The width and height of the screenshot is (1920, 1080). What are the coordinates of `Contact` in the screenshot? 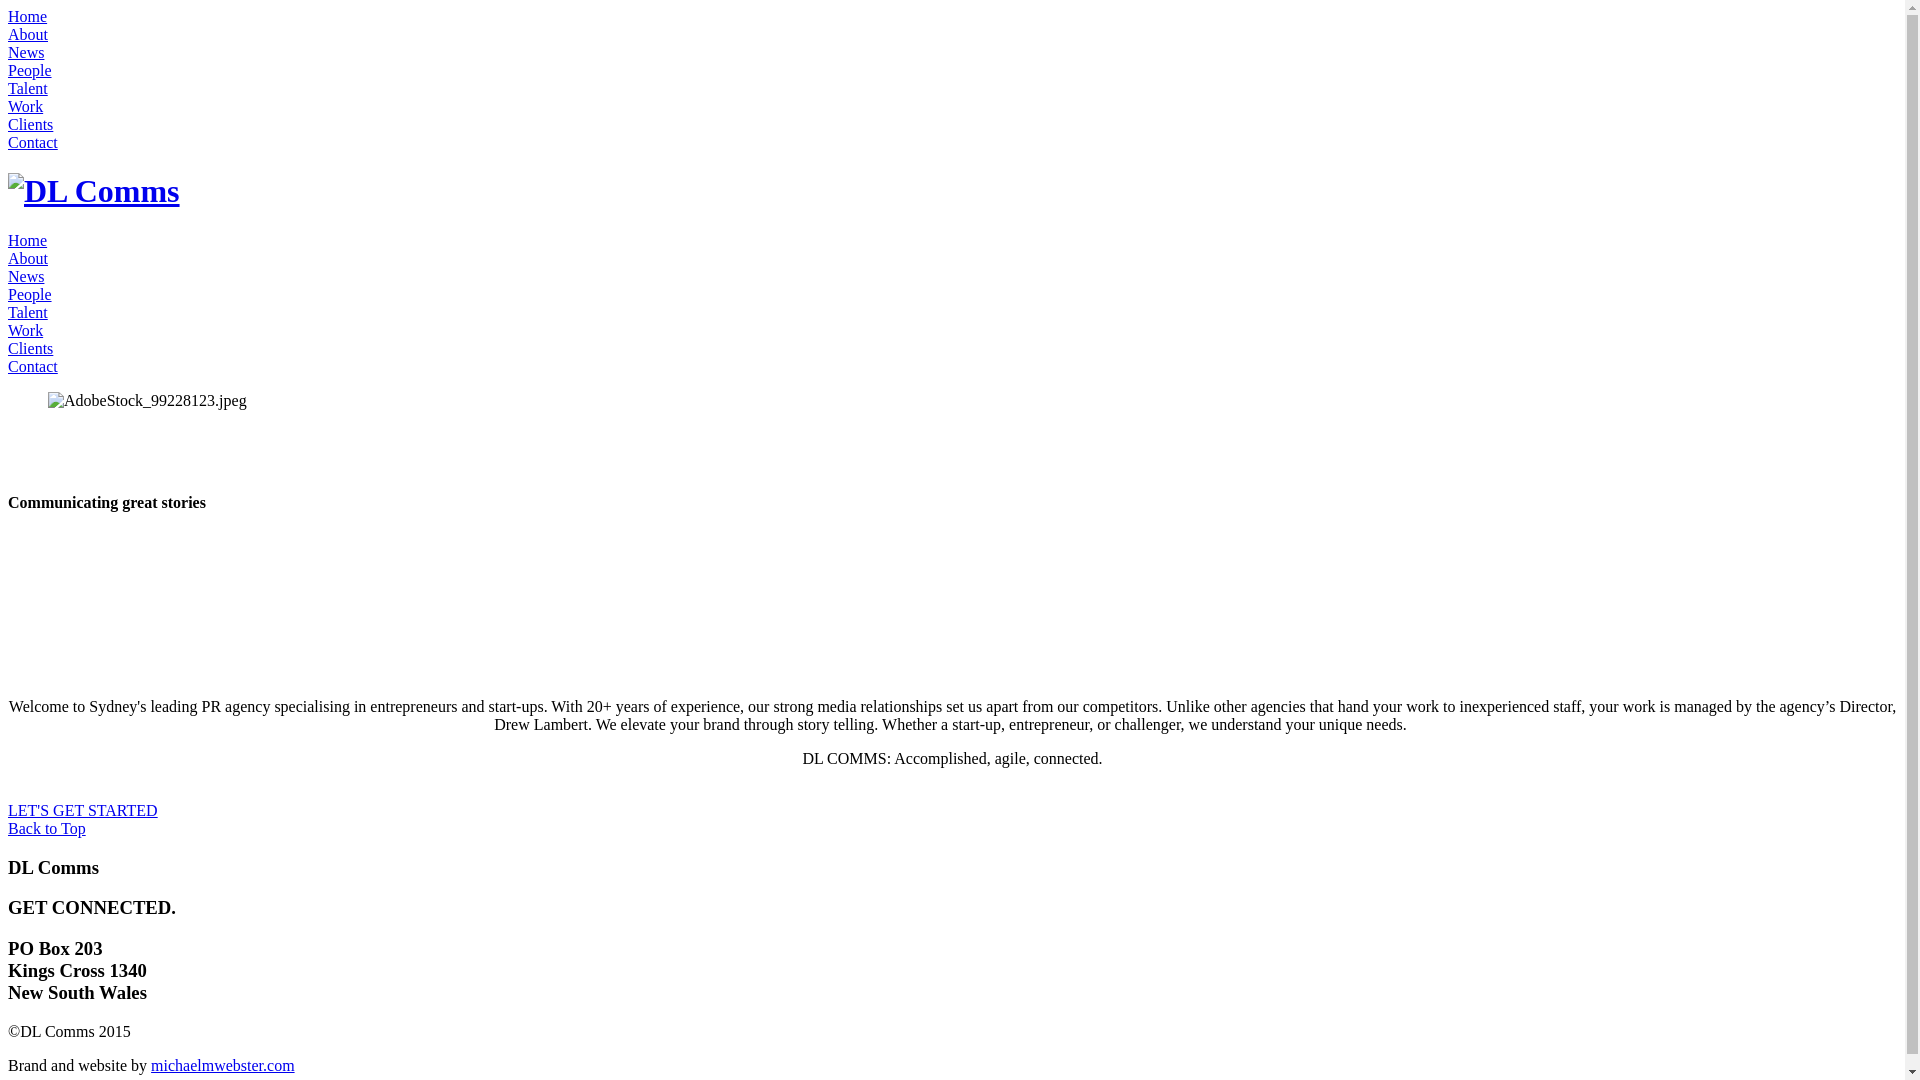 It's located at (33, 366).